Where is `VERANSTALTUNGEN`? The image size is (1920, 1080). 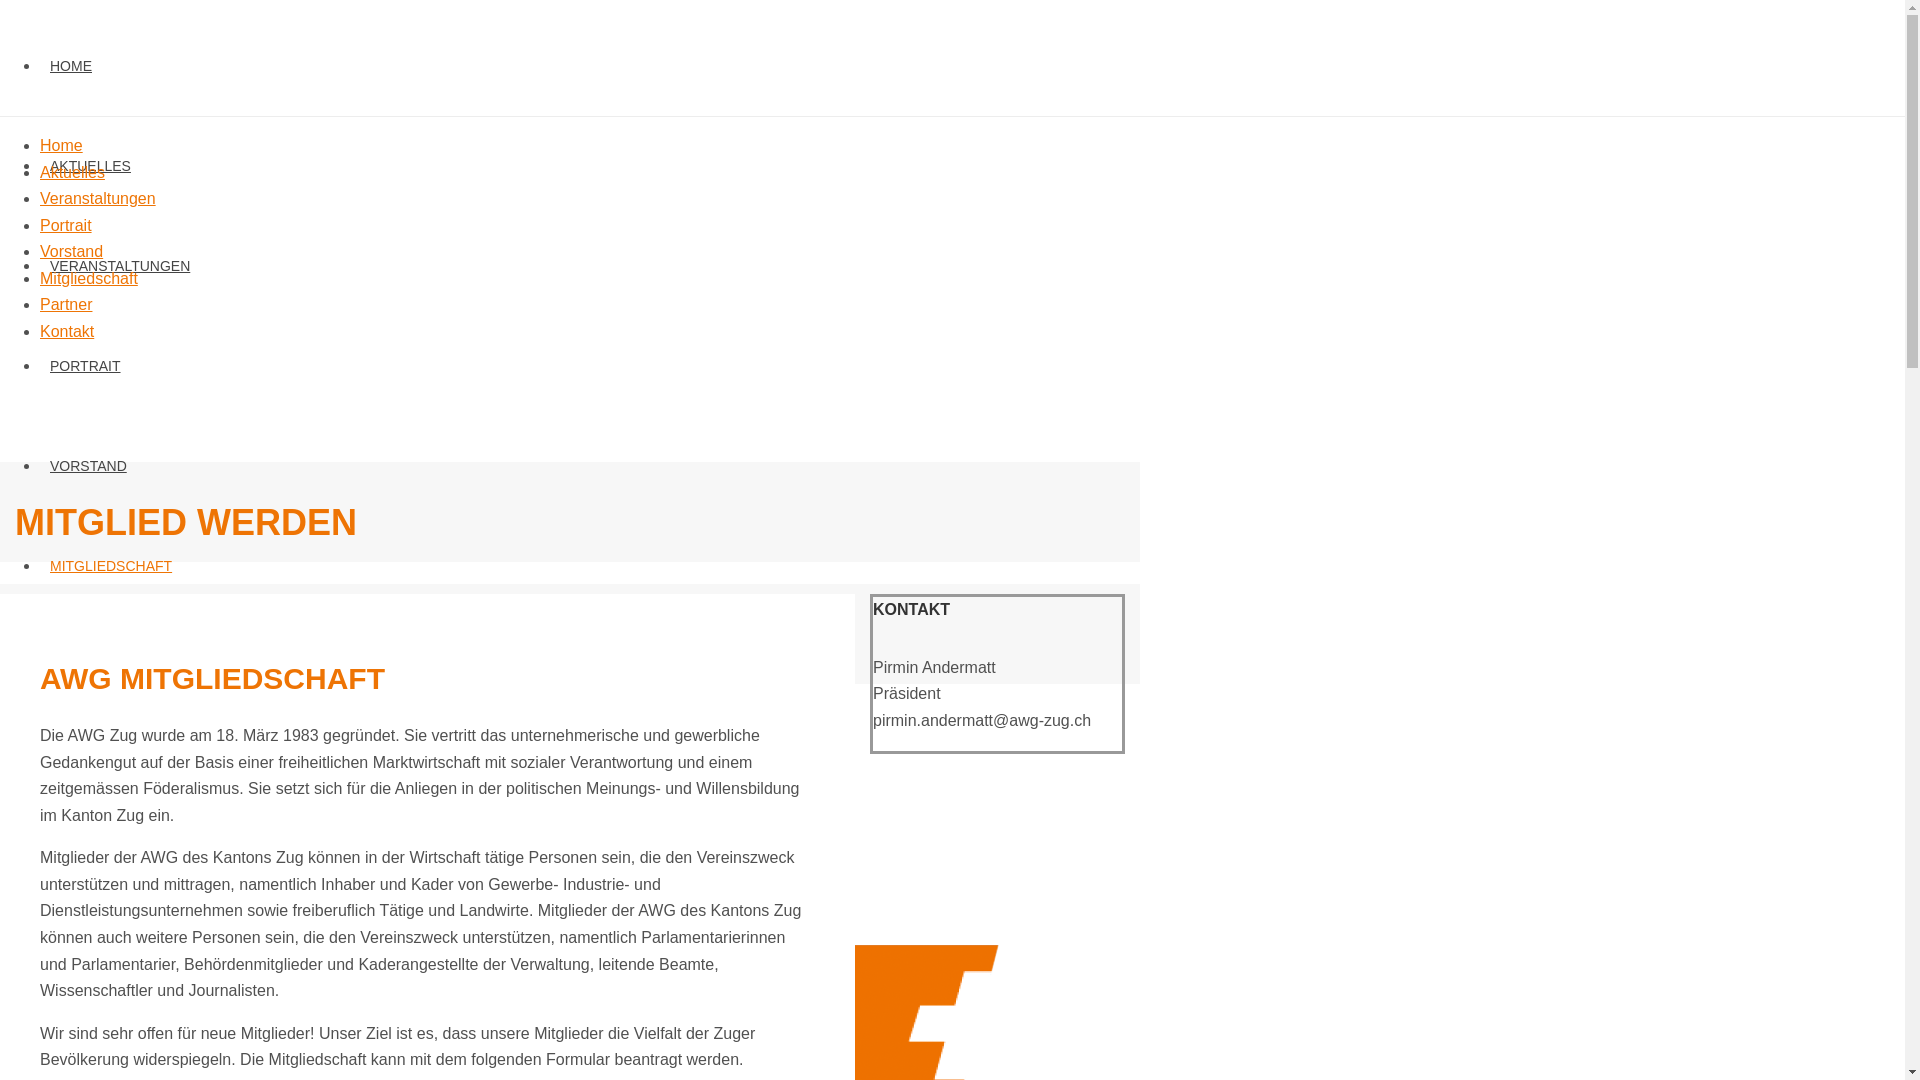 VERANSTALTUNGEN is located at coordinates (120, 266).